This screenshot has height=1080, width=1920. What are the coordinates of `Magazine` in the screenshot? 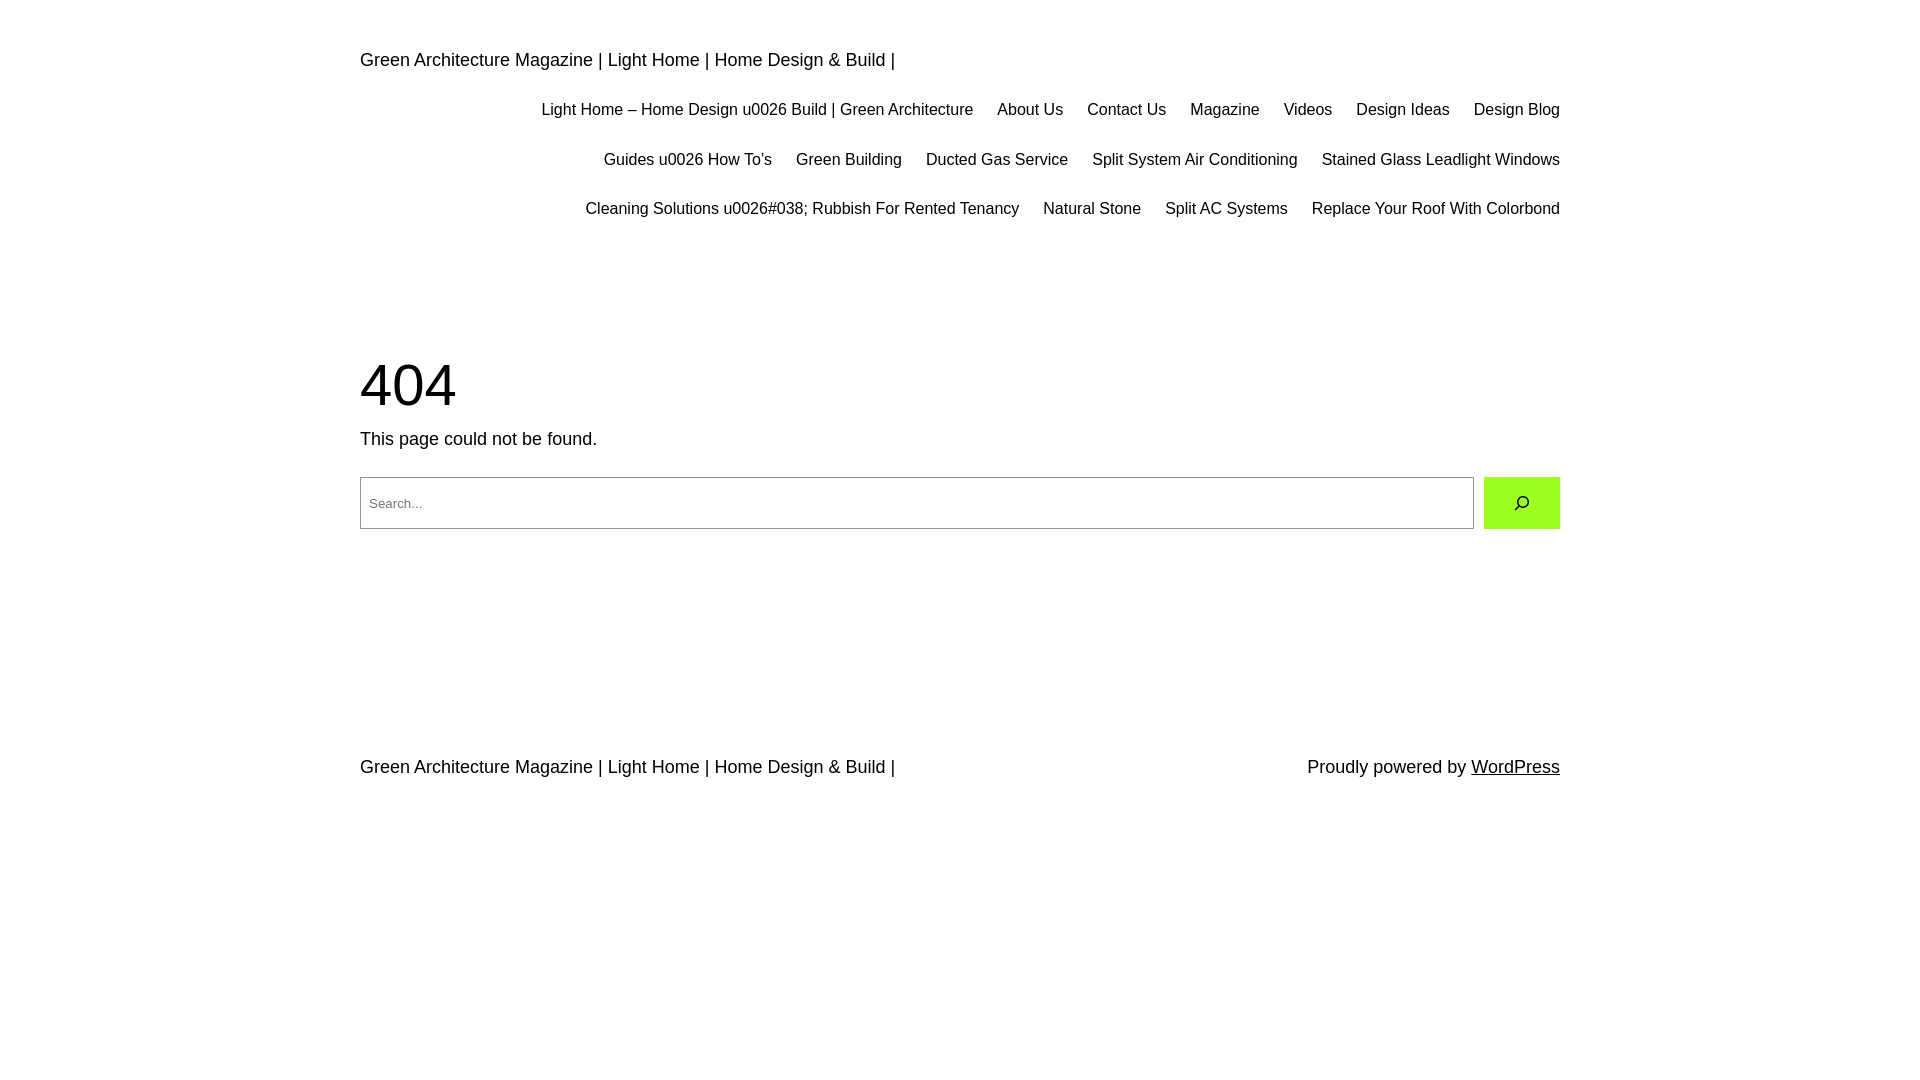 It's located at (1224, 110).